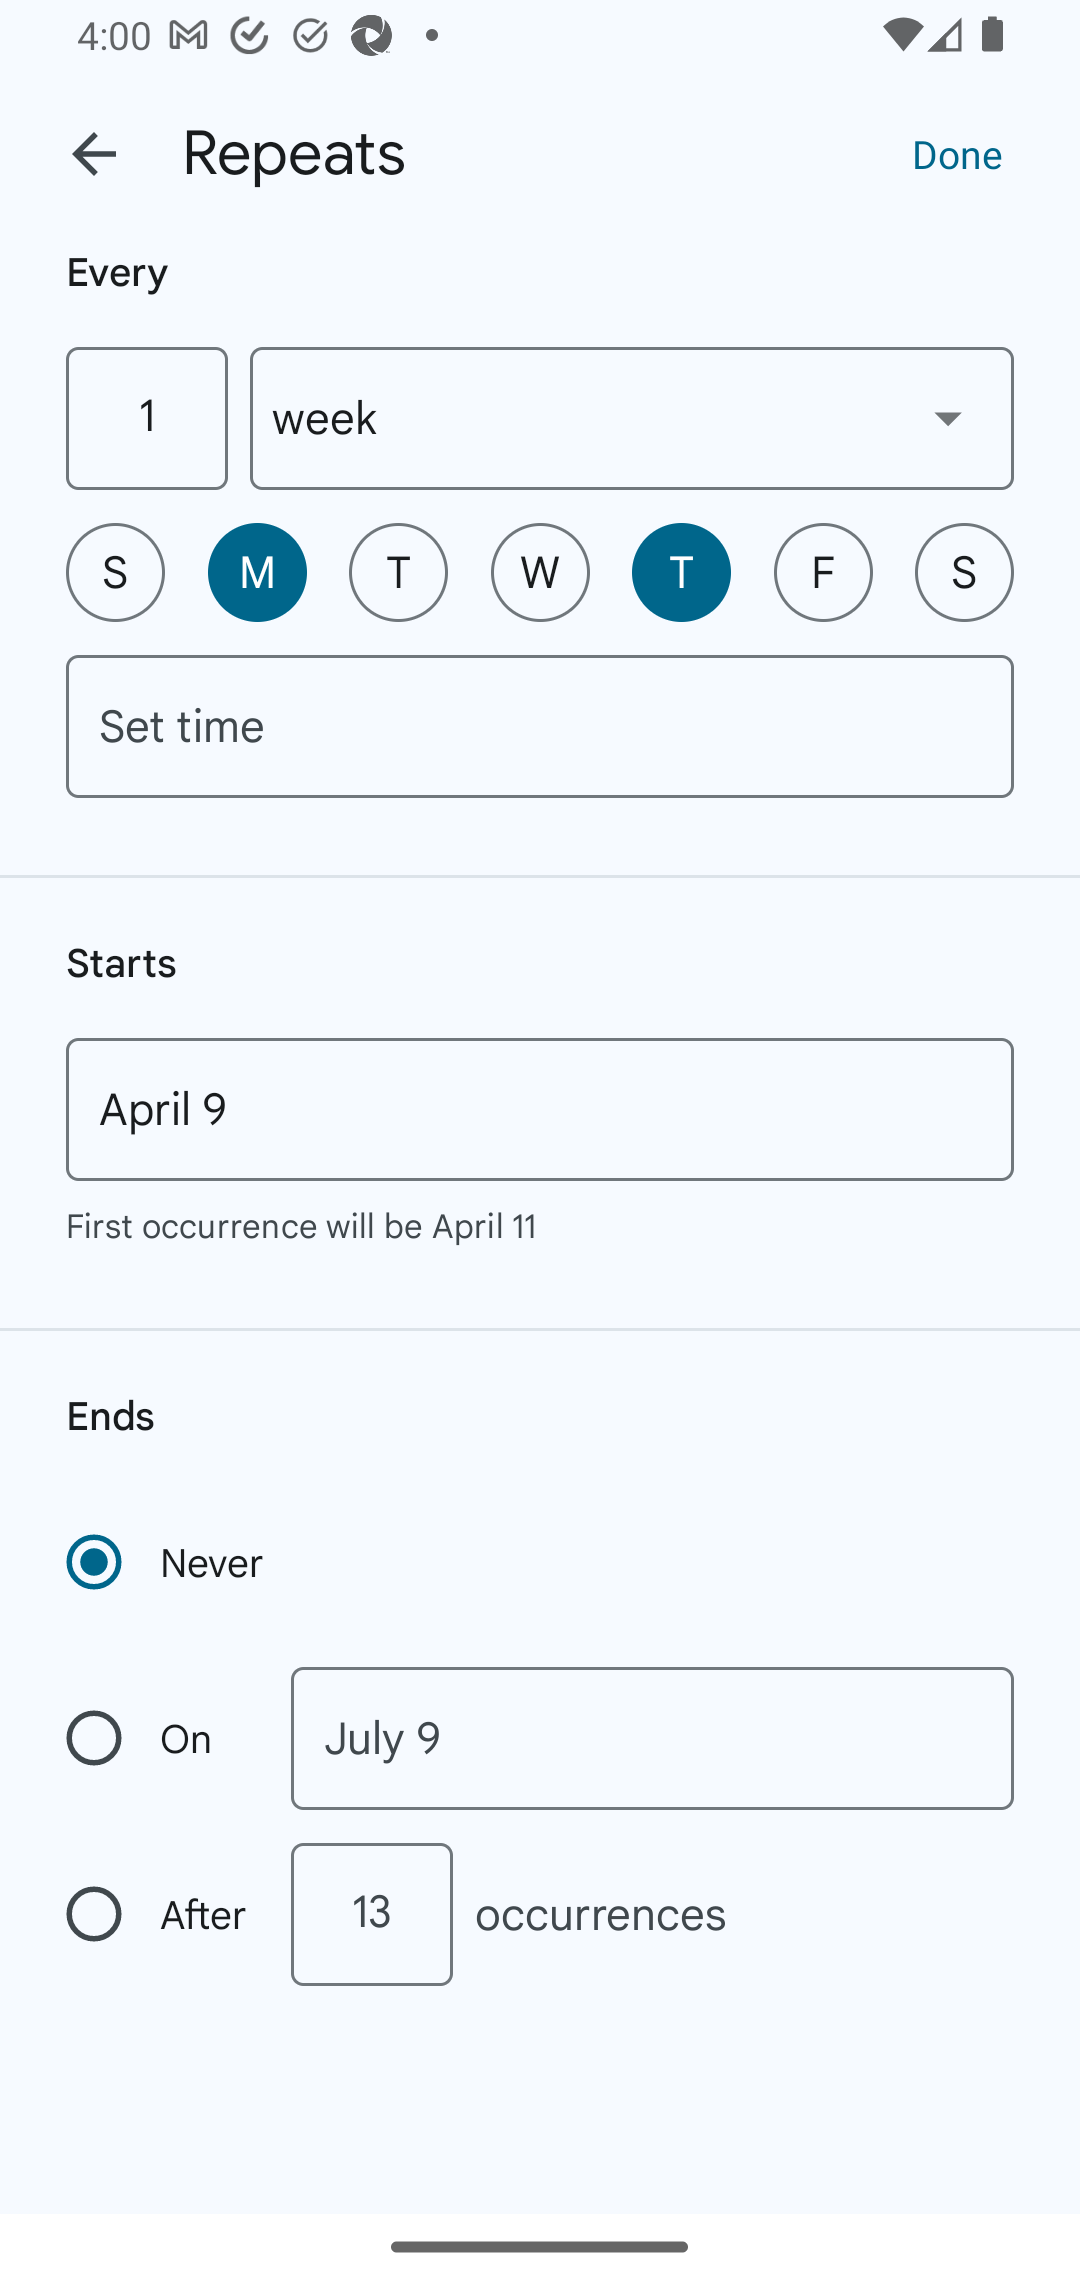 The image size is (1080, 2280). What do you see at coordinates (681, 572) in the screenshot?
I see `T Thursday, selected` at bounding box center [681, 572].